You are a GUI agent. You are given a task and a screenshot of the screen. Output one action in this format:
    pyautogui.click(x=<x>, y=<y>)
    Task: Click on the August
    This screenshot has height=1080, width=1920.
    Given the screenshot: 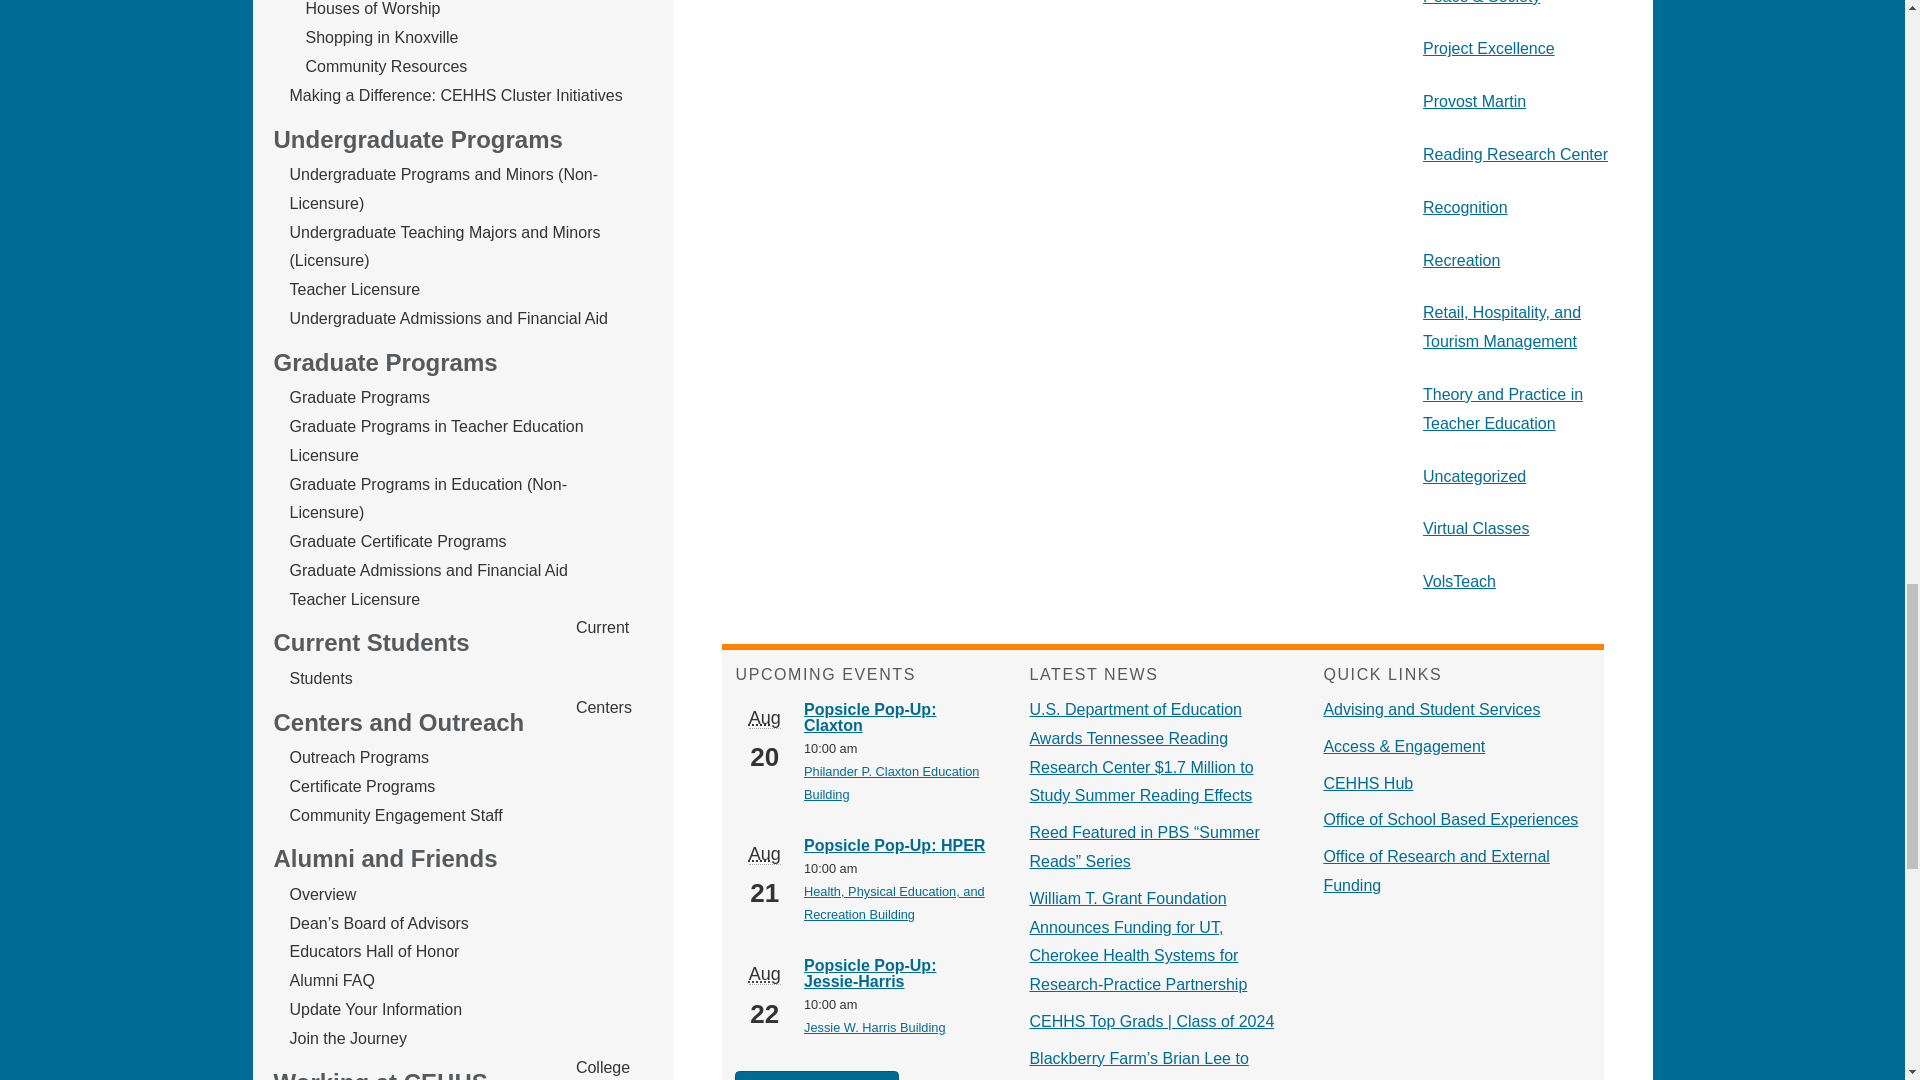 What is the action you would take?
    pyautogui.click(x=764, y=854)
    